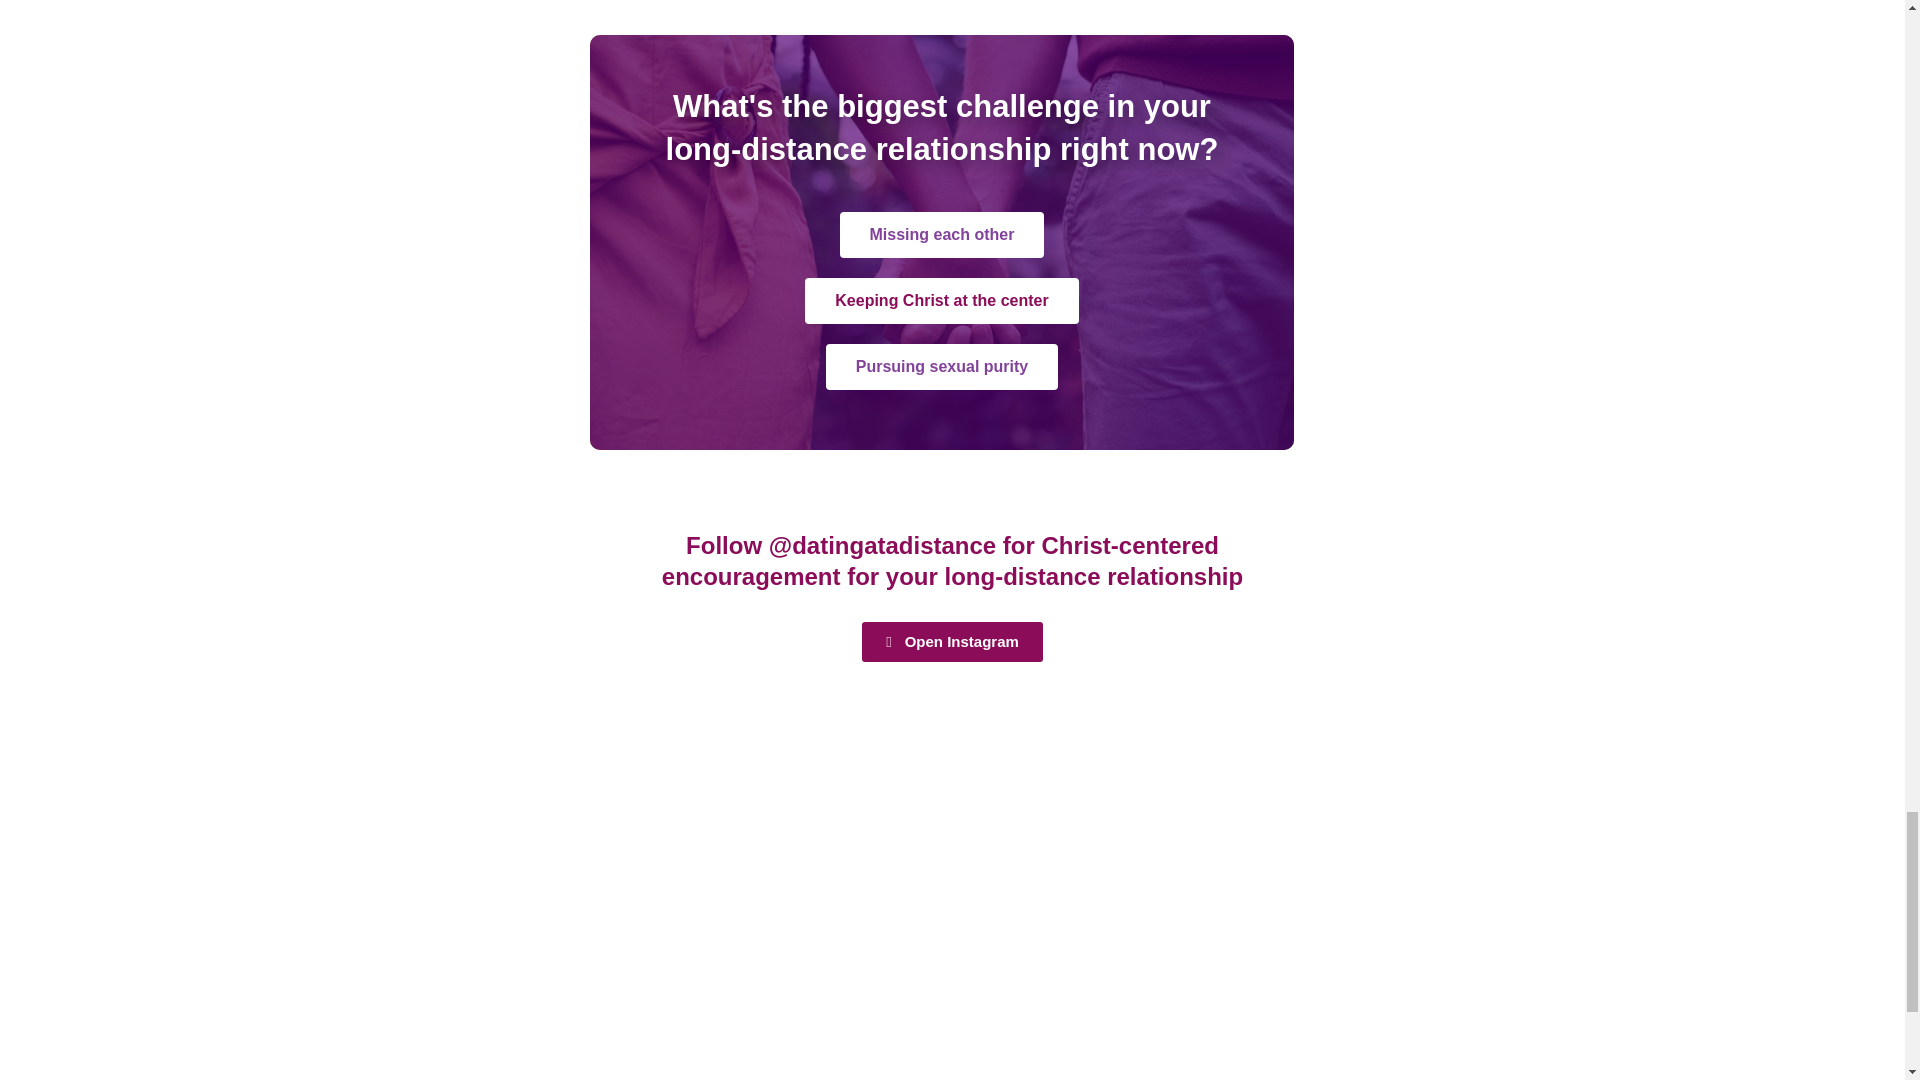 This screenshot has width=1920, height=1080. What do you see at coordinates (942, 234) in the screenshot?
I see `Missing each other` at bounding box center [942, 234].